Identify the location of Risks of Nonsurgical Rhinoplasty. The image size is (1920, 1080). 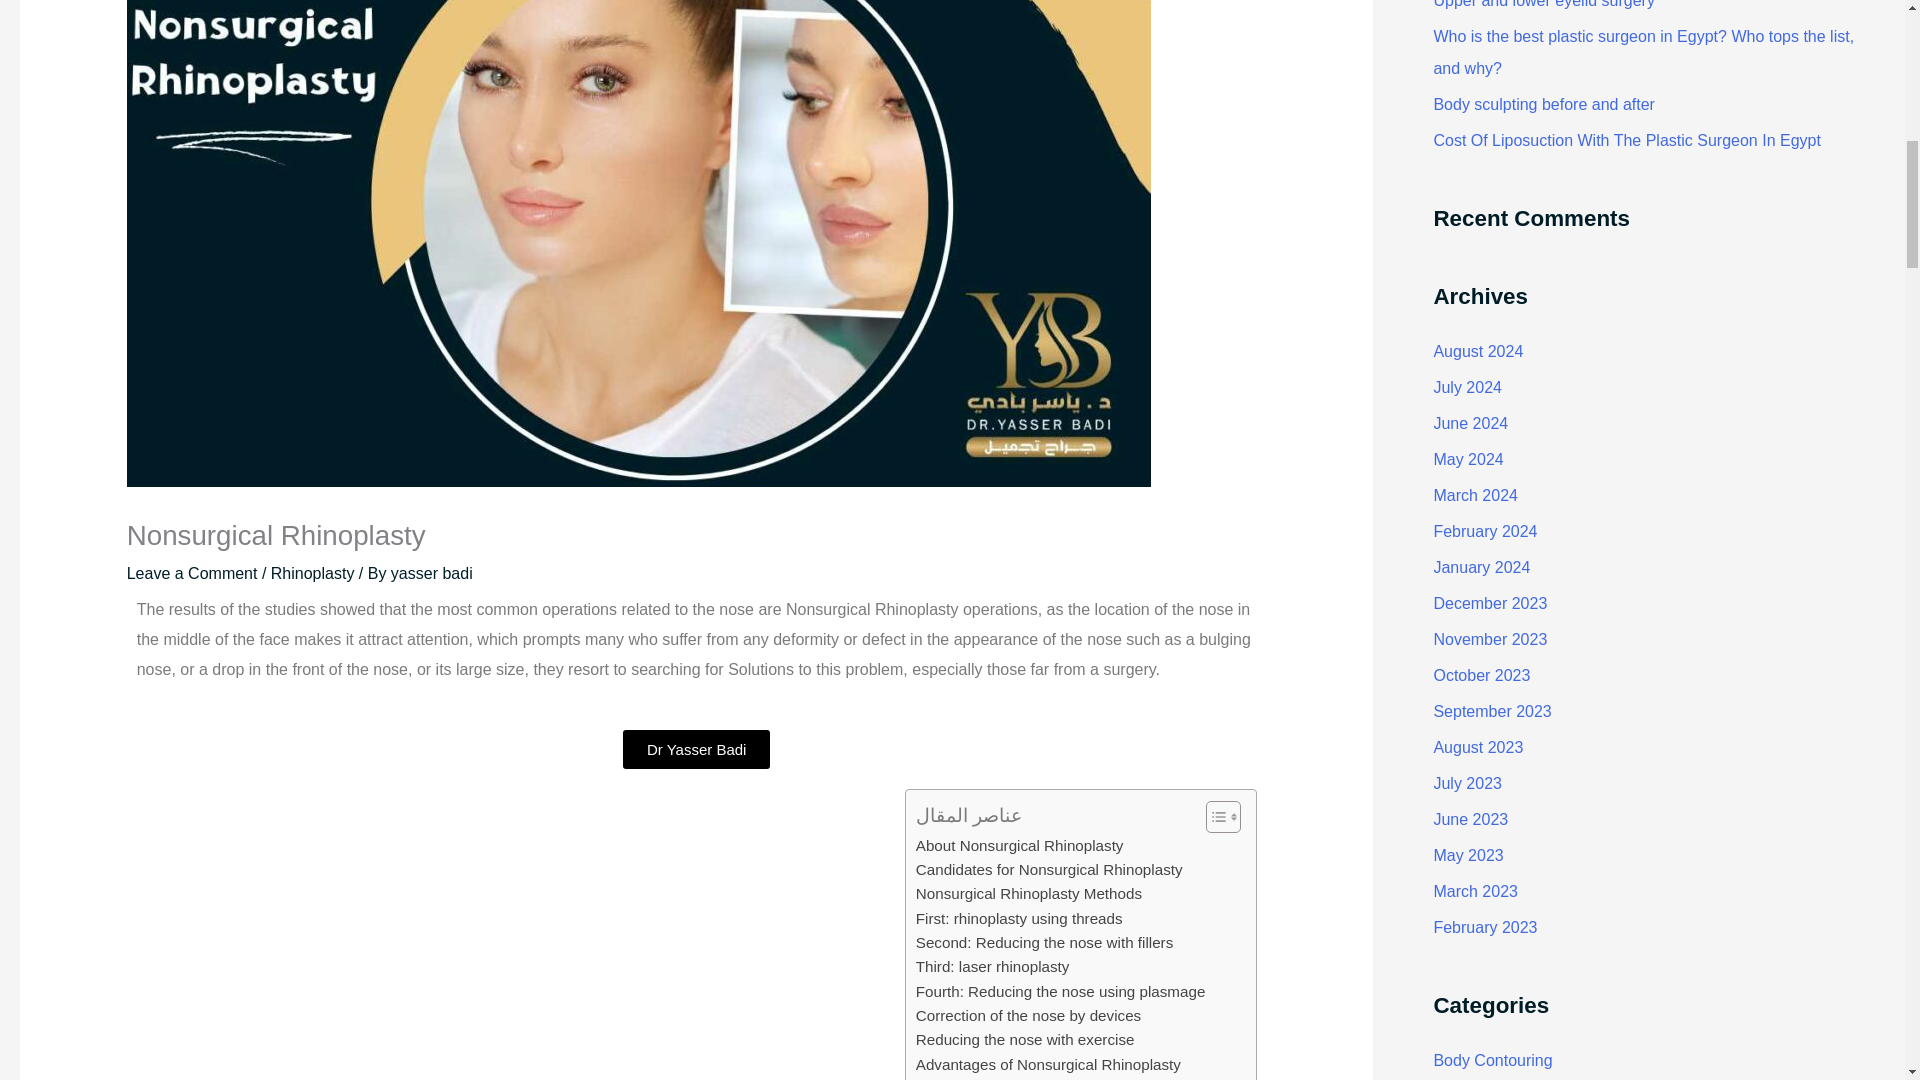
(1026, 1078).